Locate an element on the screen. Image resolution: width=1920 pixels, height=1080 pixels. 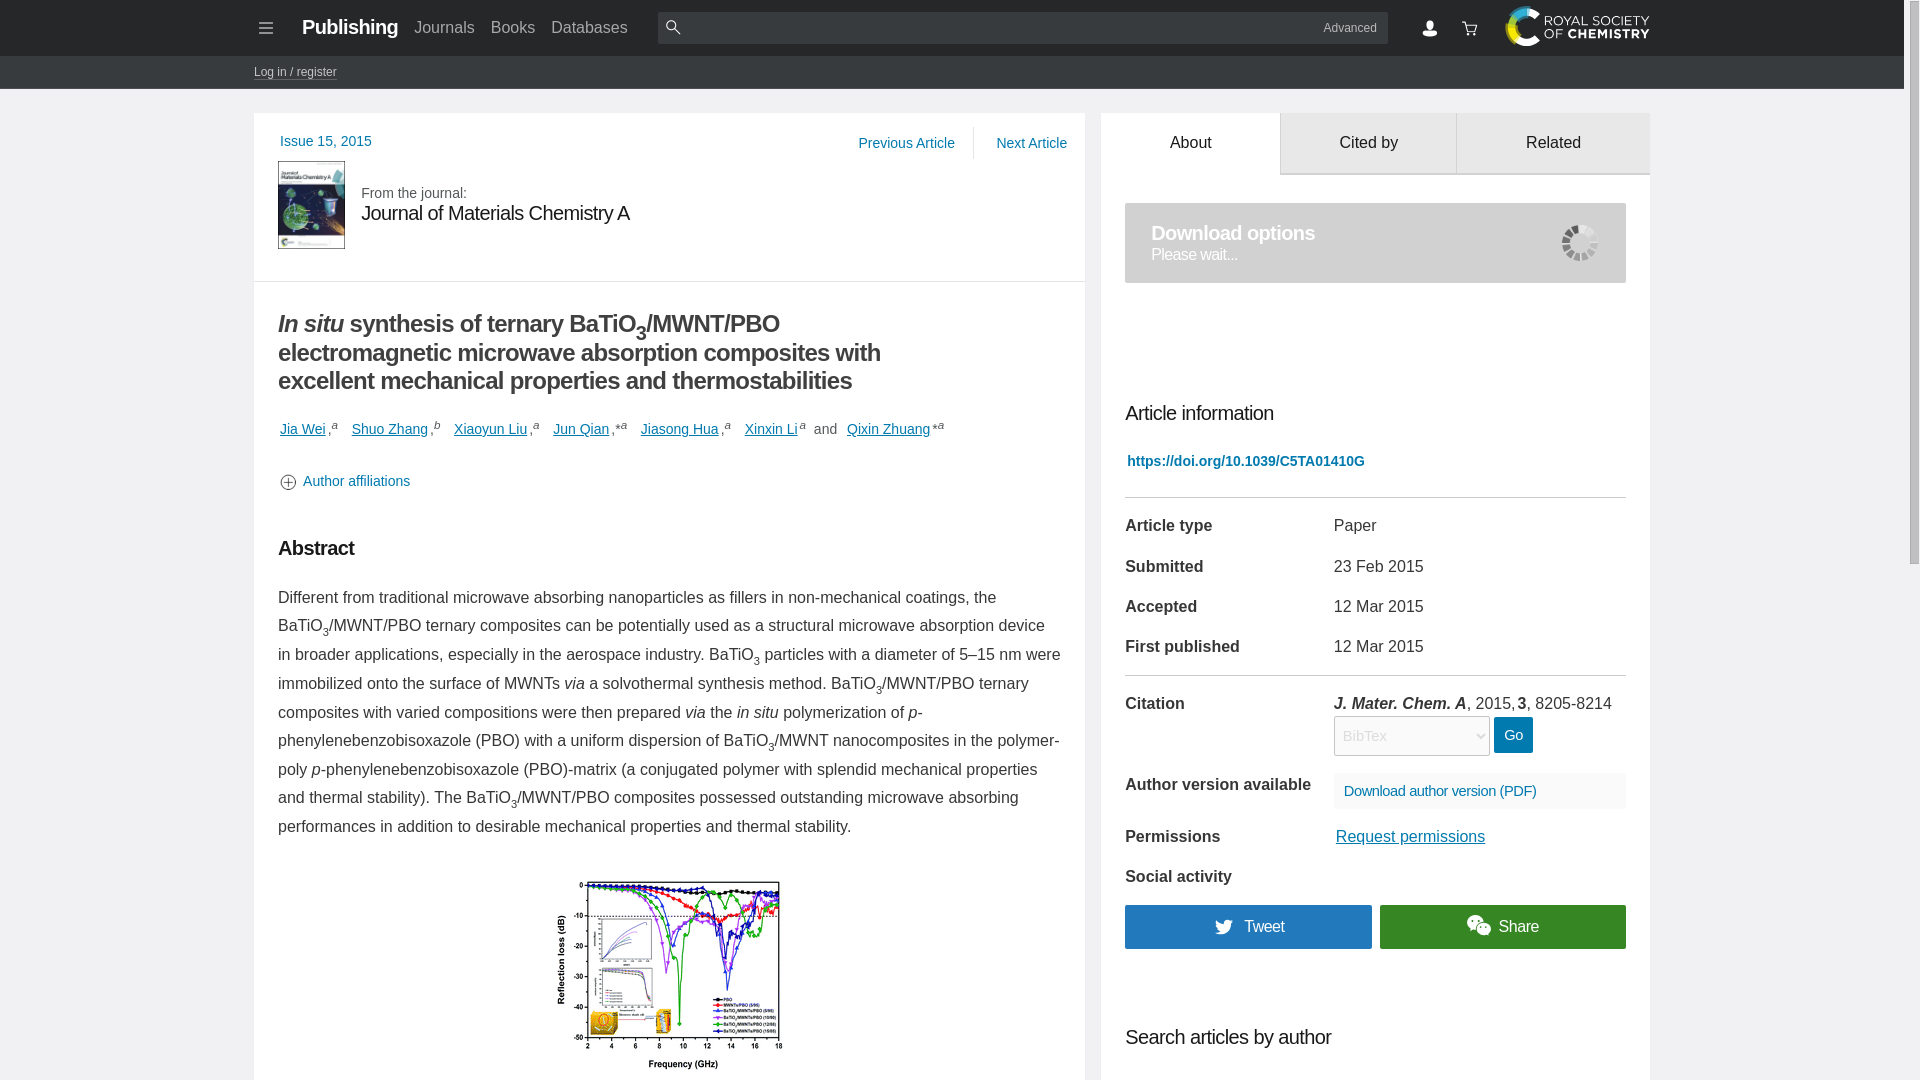
Cited by is located at coordinates (1368, 144).